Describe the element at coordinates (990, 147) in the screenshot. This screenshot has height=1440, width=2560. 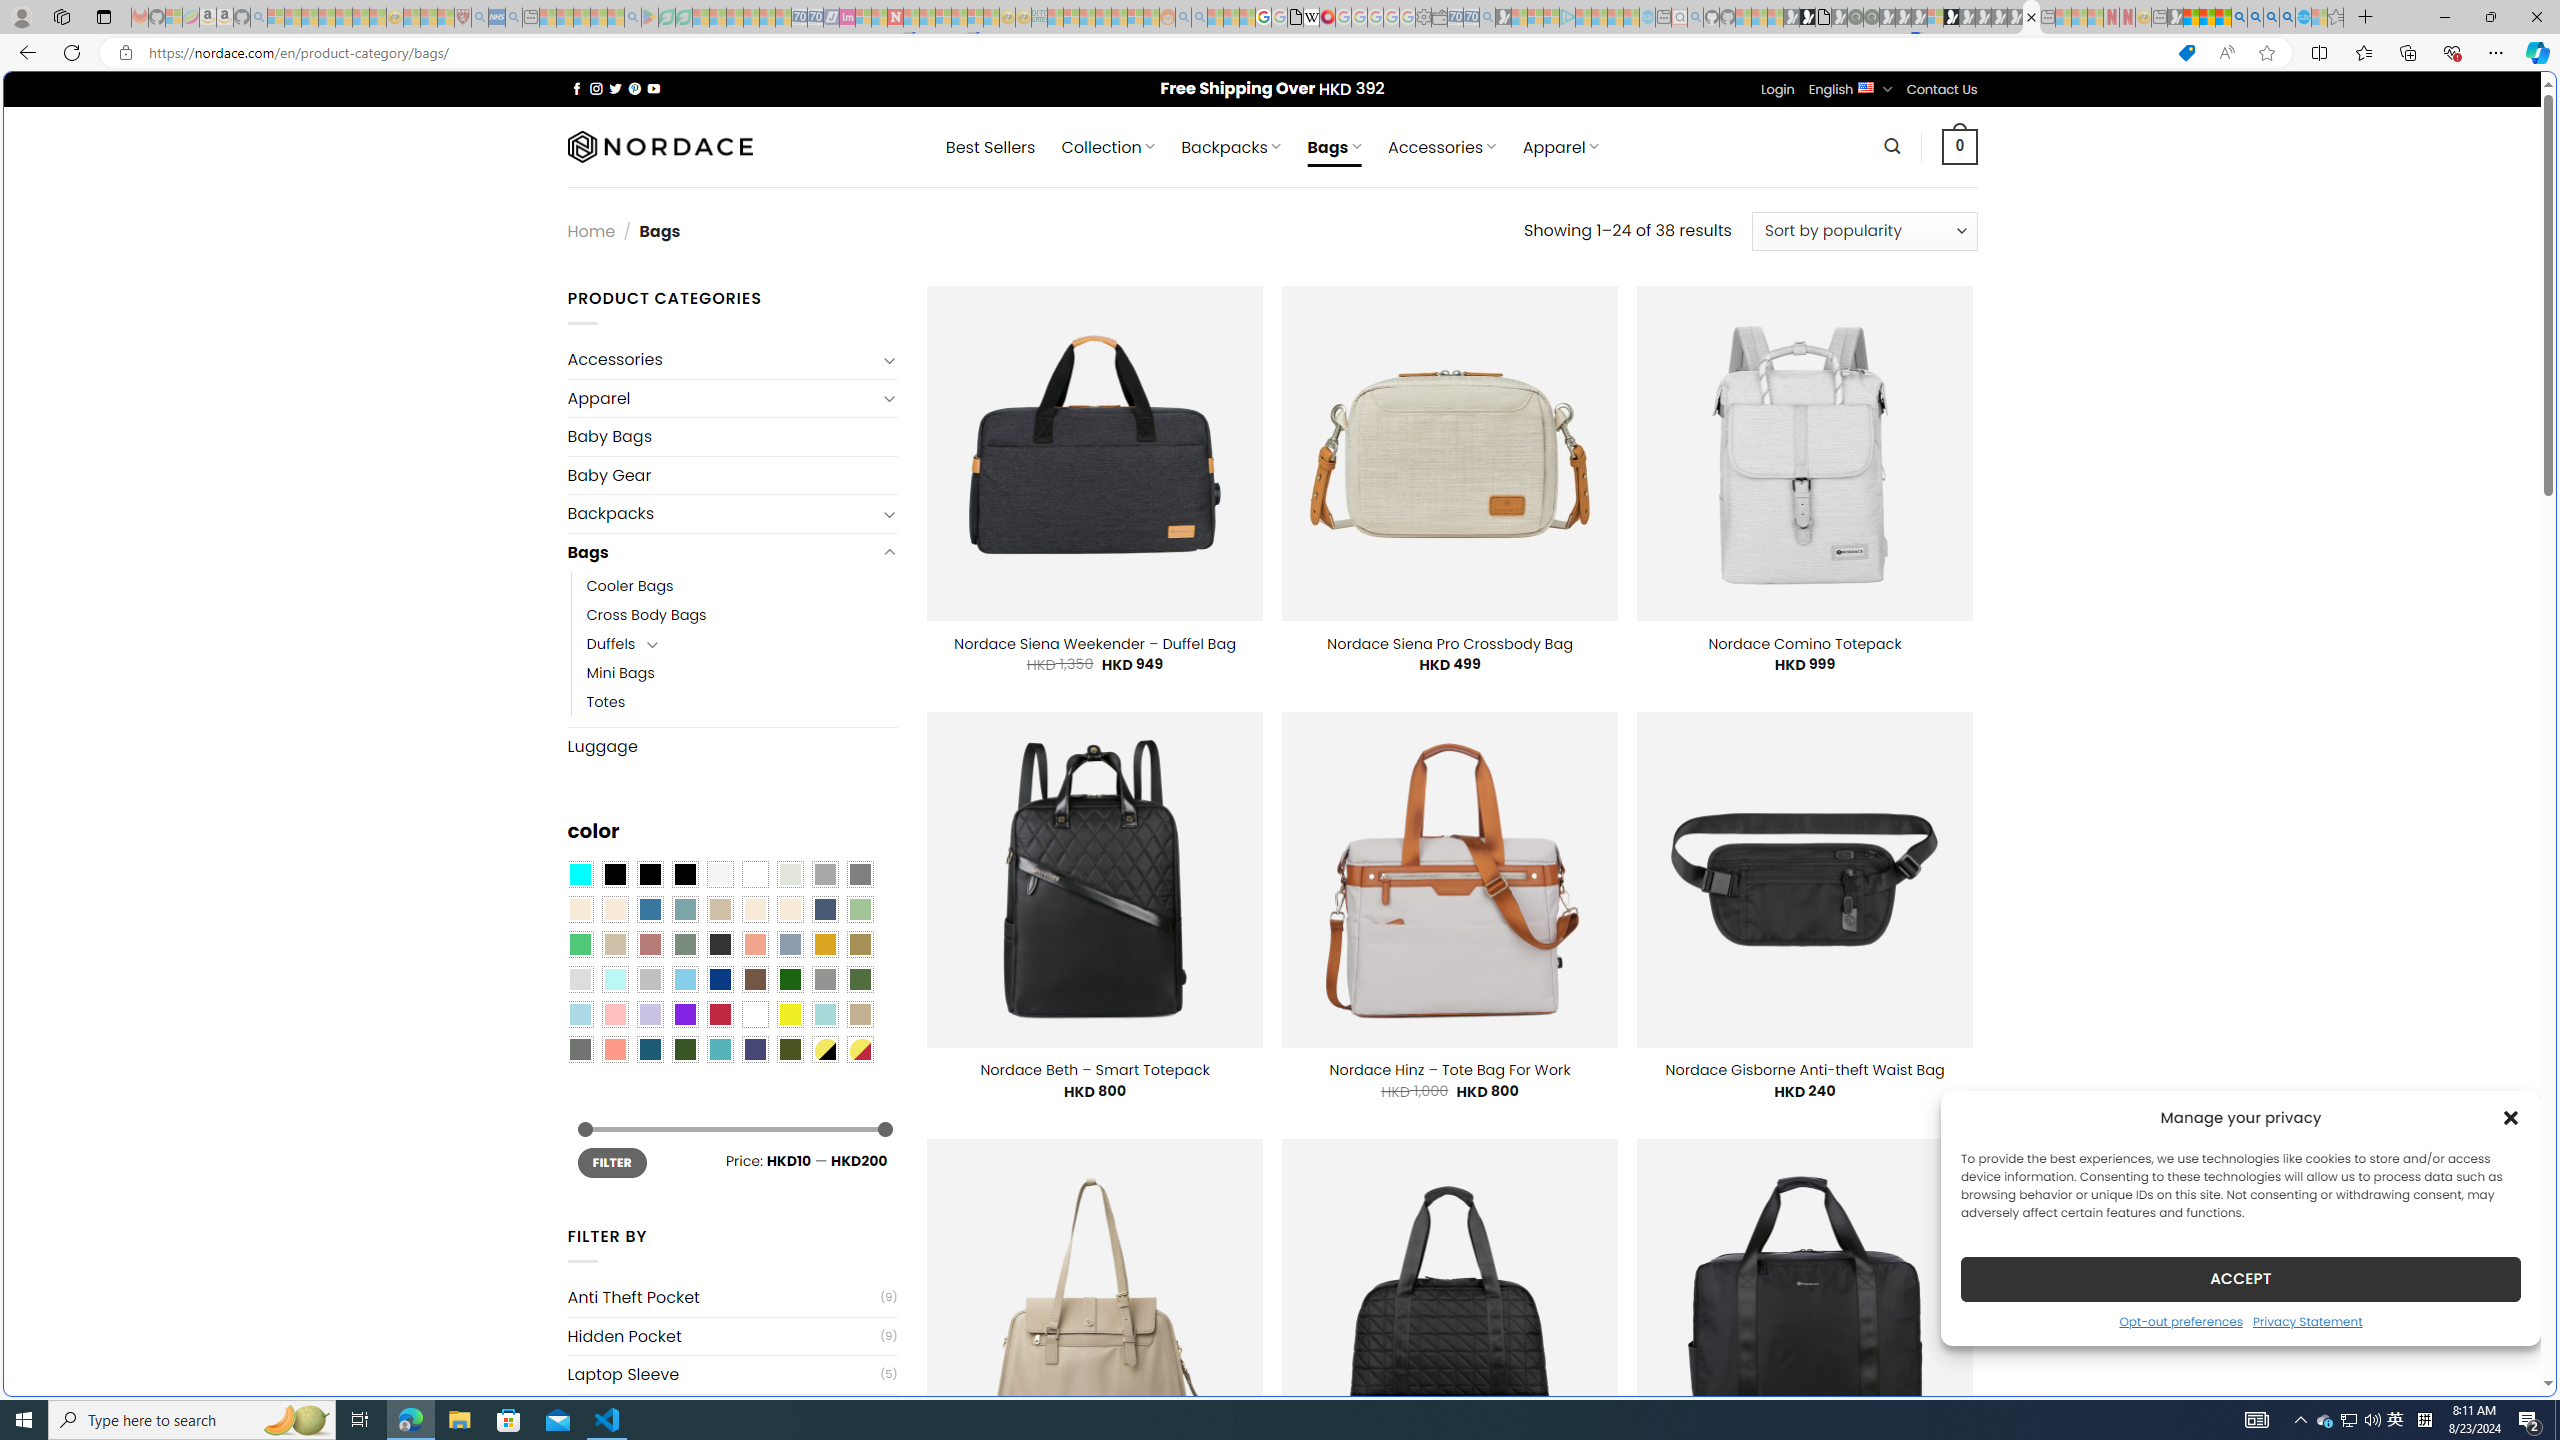
I see ` Best Sellers` at that location.